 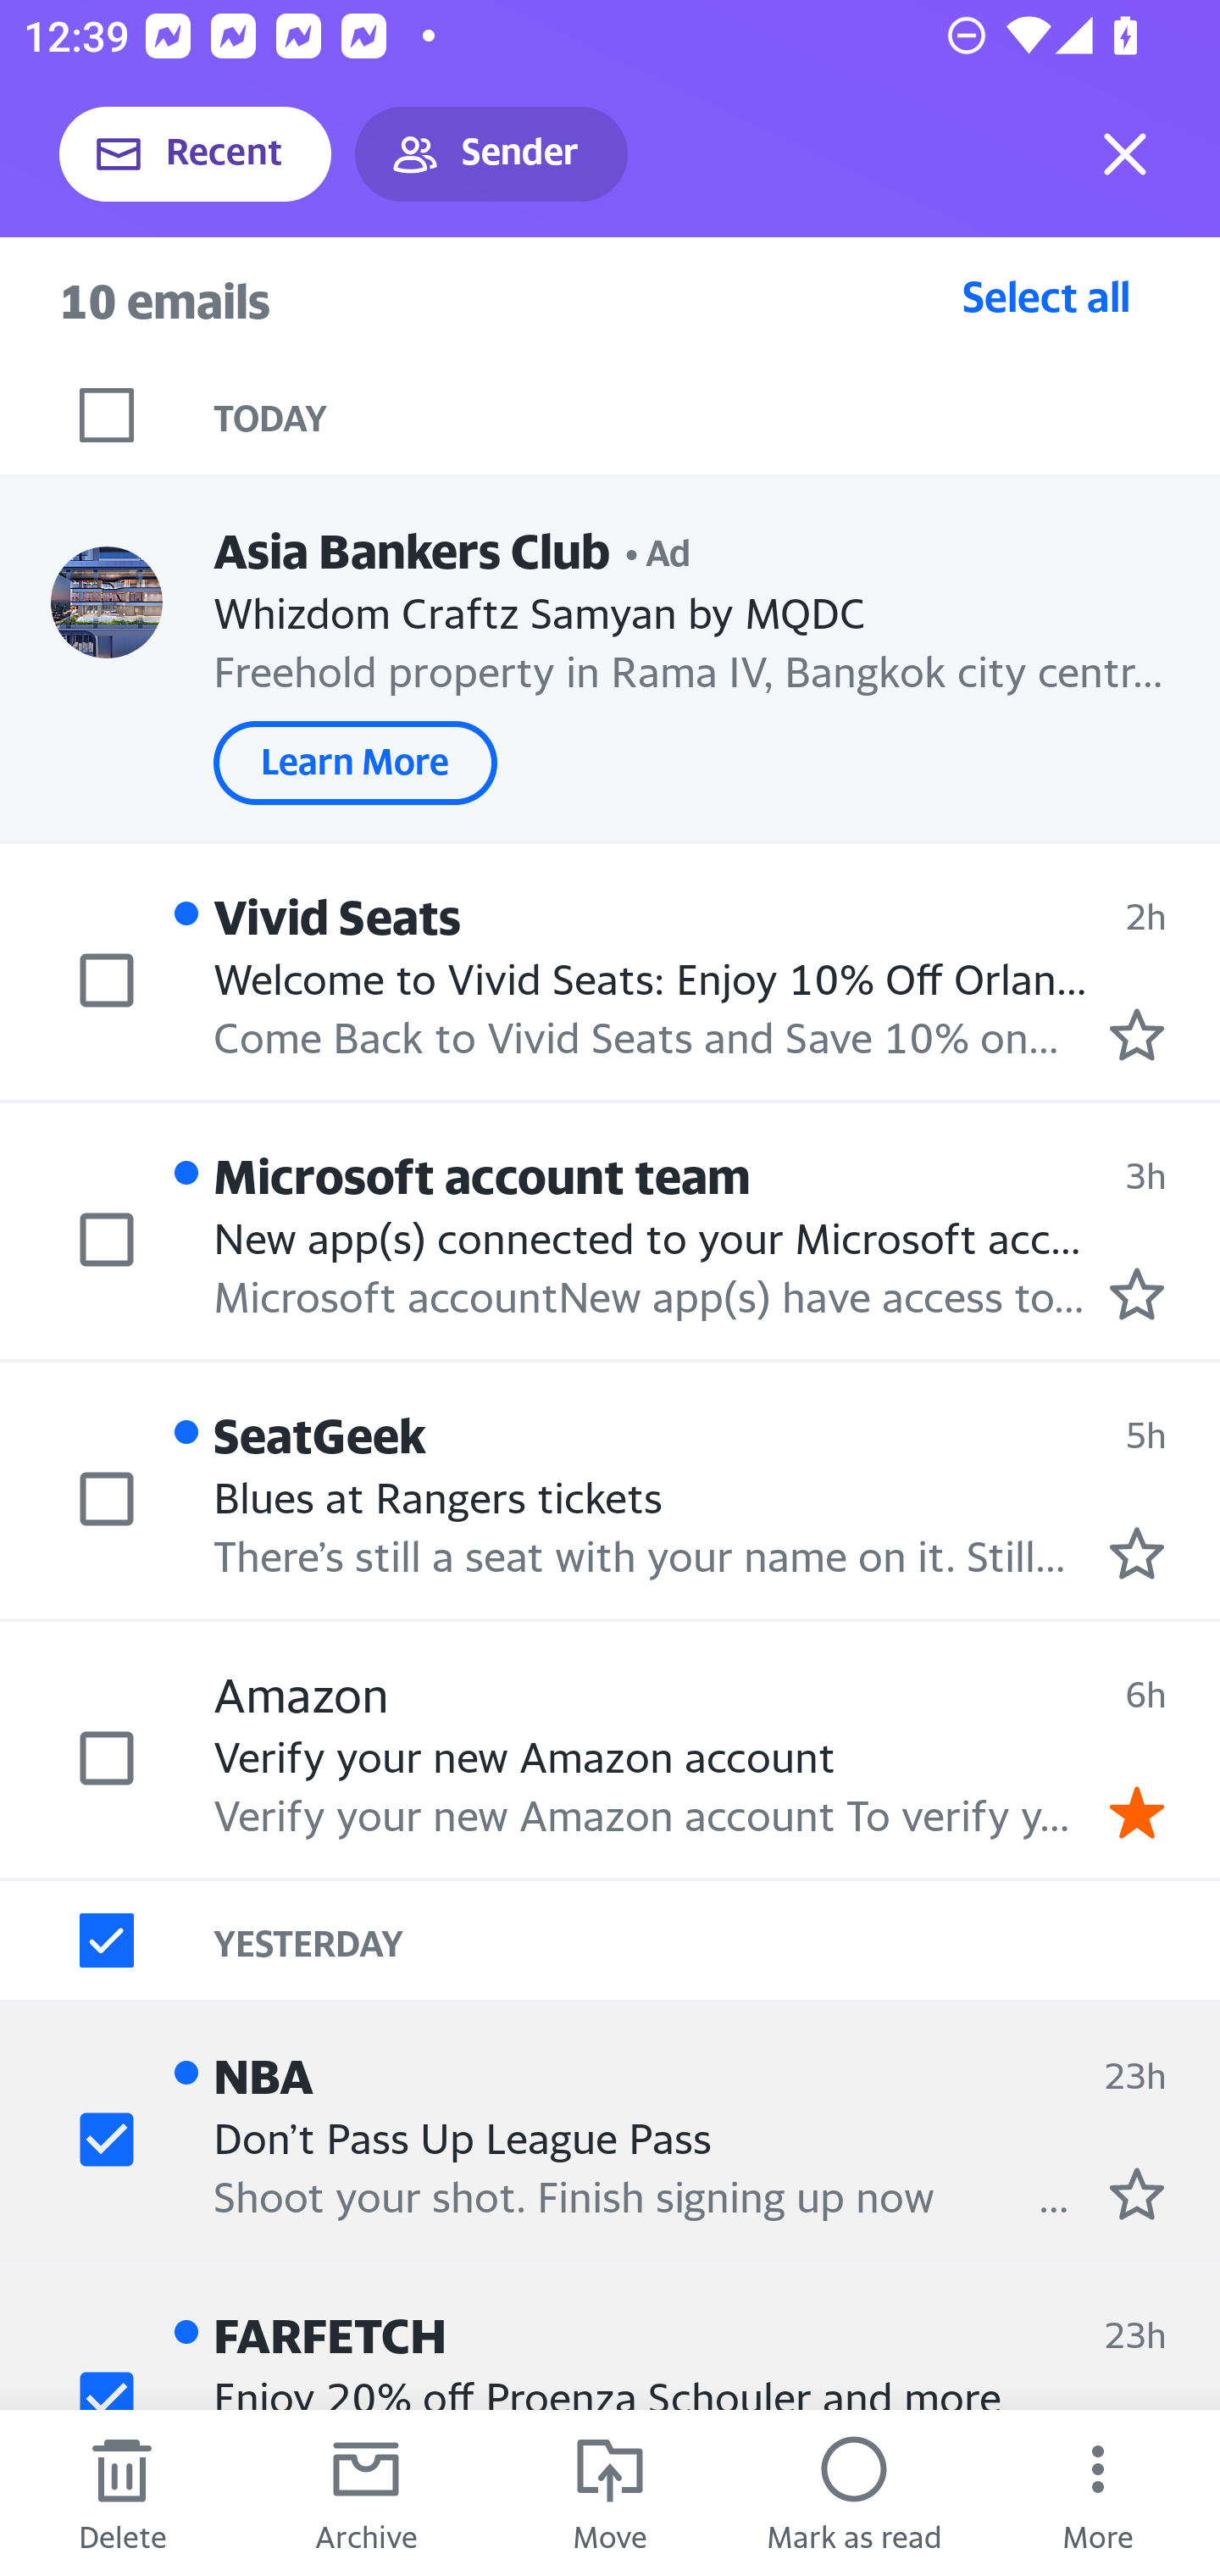 I want to click on Archive, so click(x=366, y=2493).